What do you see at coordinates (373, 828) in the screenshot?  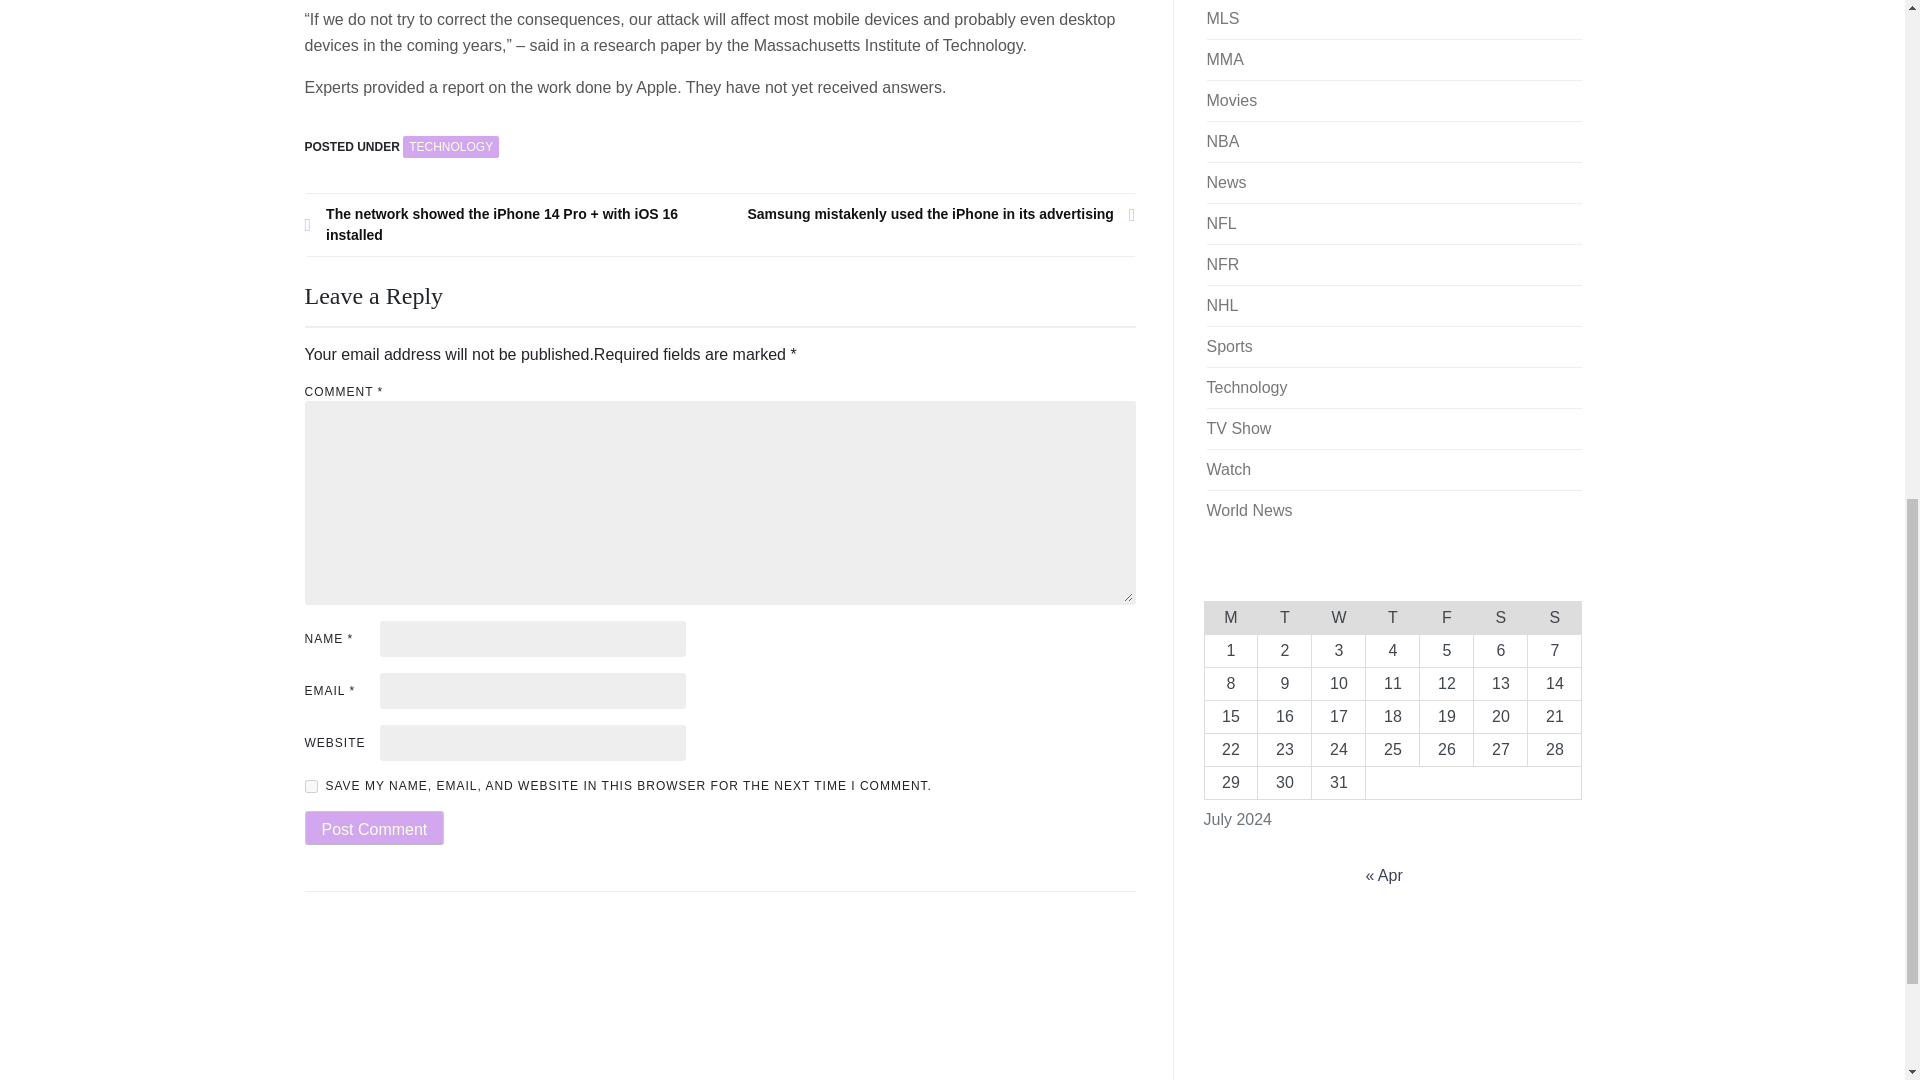 I see `Post Comment` at bounding box center [373, 828].